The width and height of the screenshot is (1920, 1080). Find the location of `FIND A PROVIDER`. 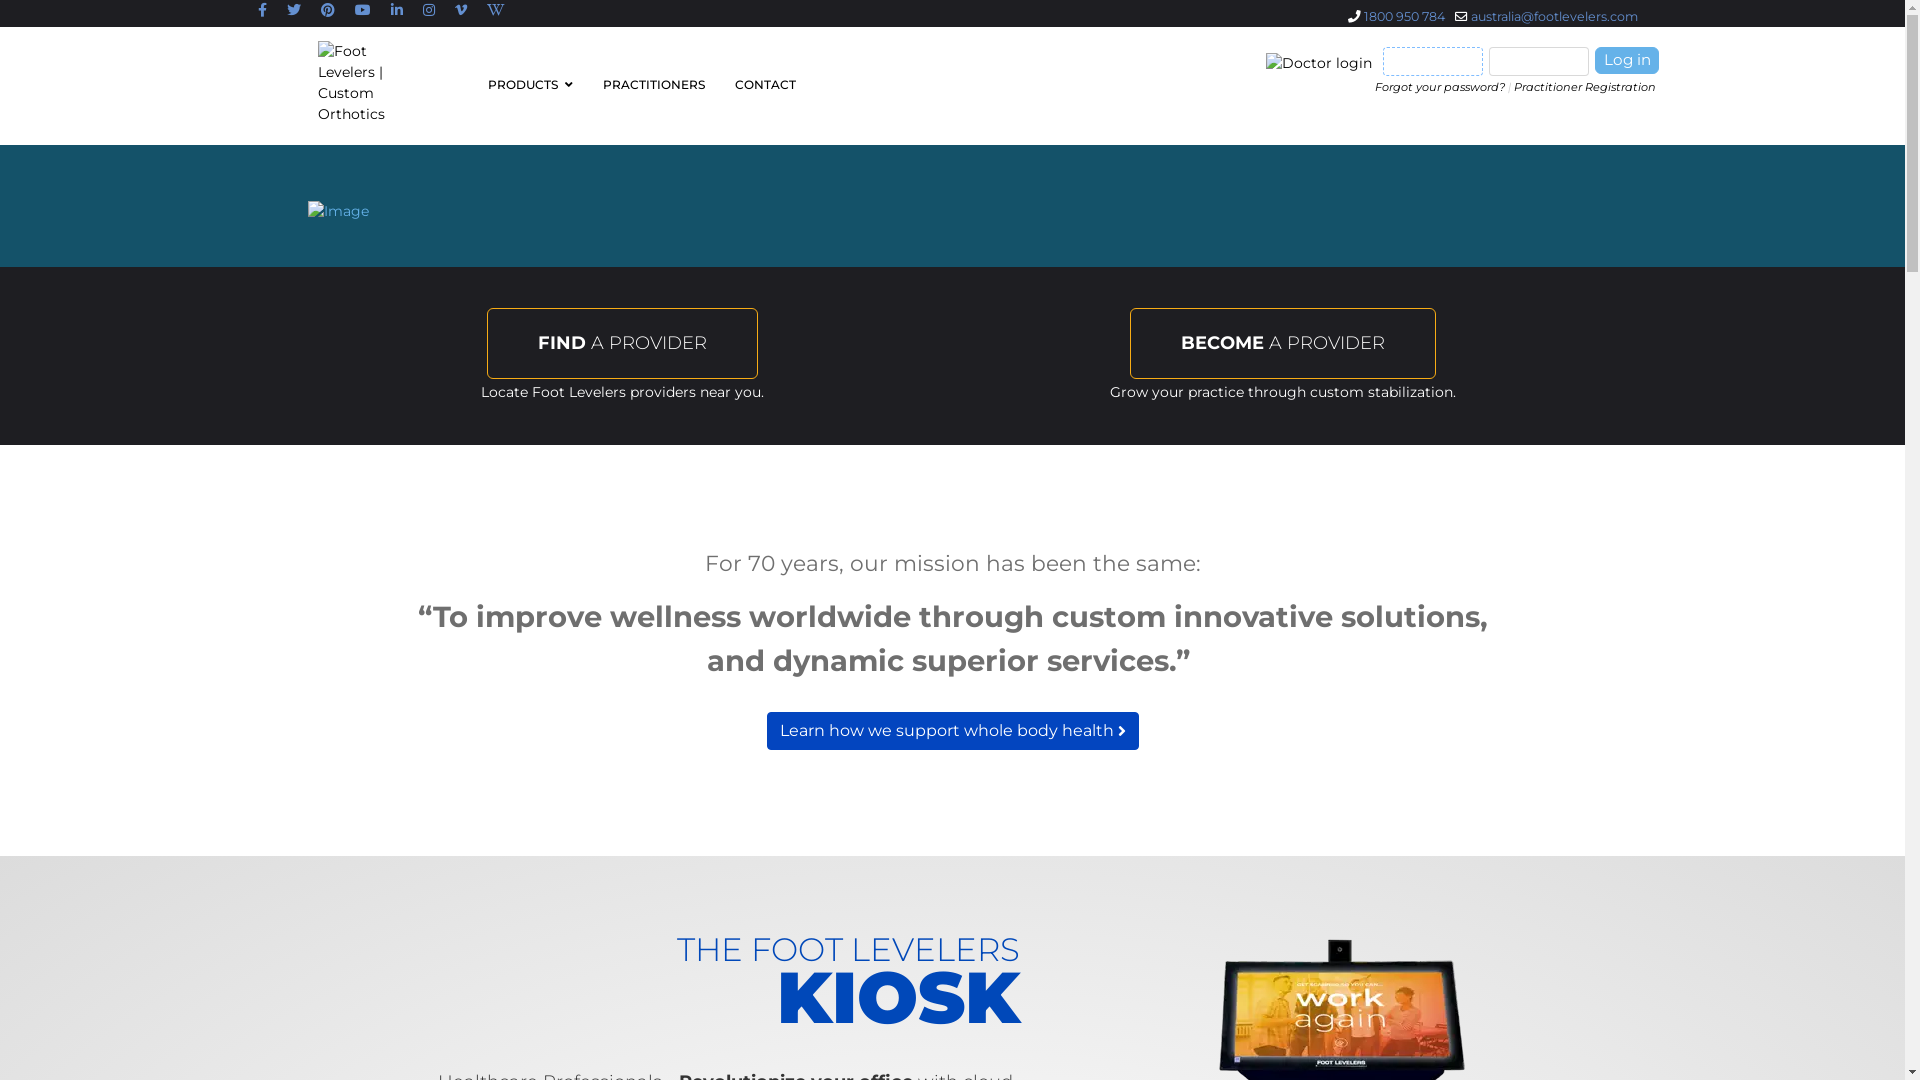

FIND A PROVIDER is located at coordinates (622, 344).